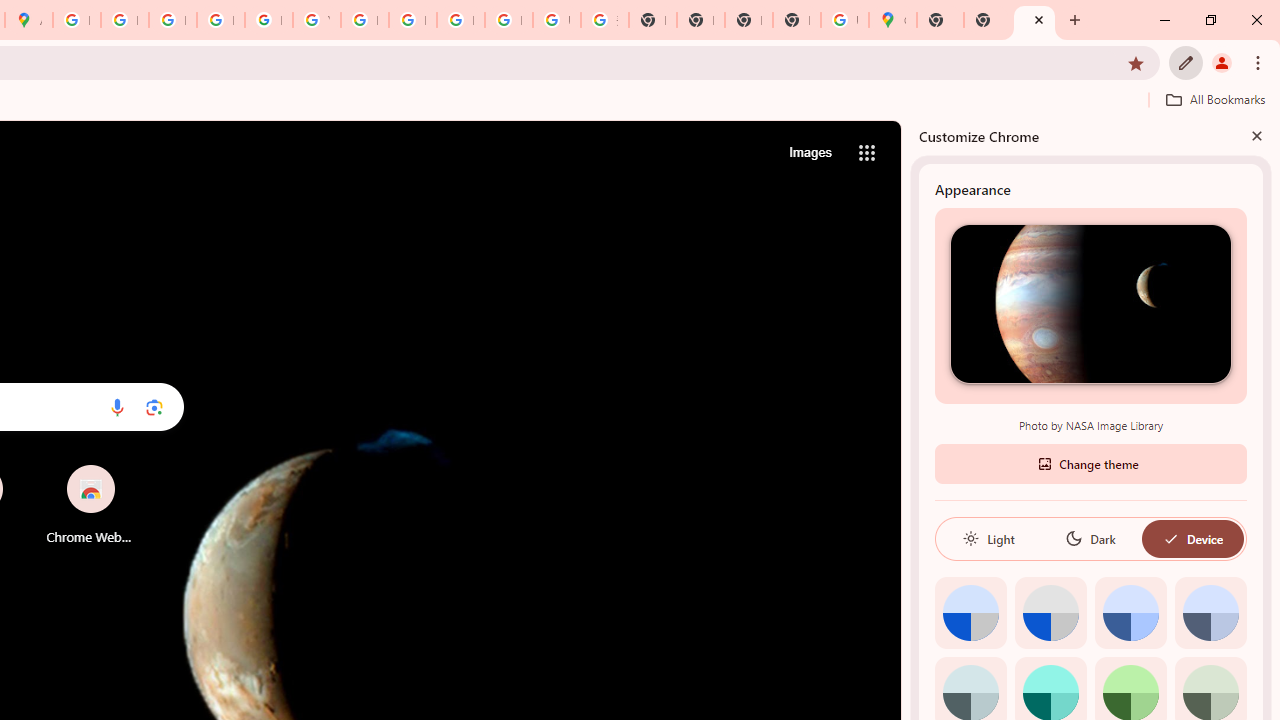 This screenshot has width=1280, height=720. I want to click on Device, so click(1192, 538).